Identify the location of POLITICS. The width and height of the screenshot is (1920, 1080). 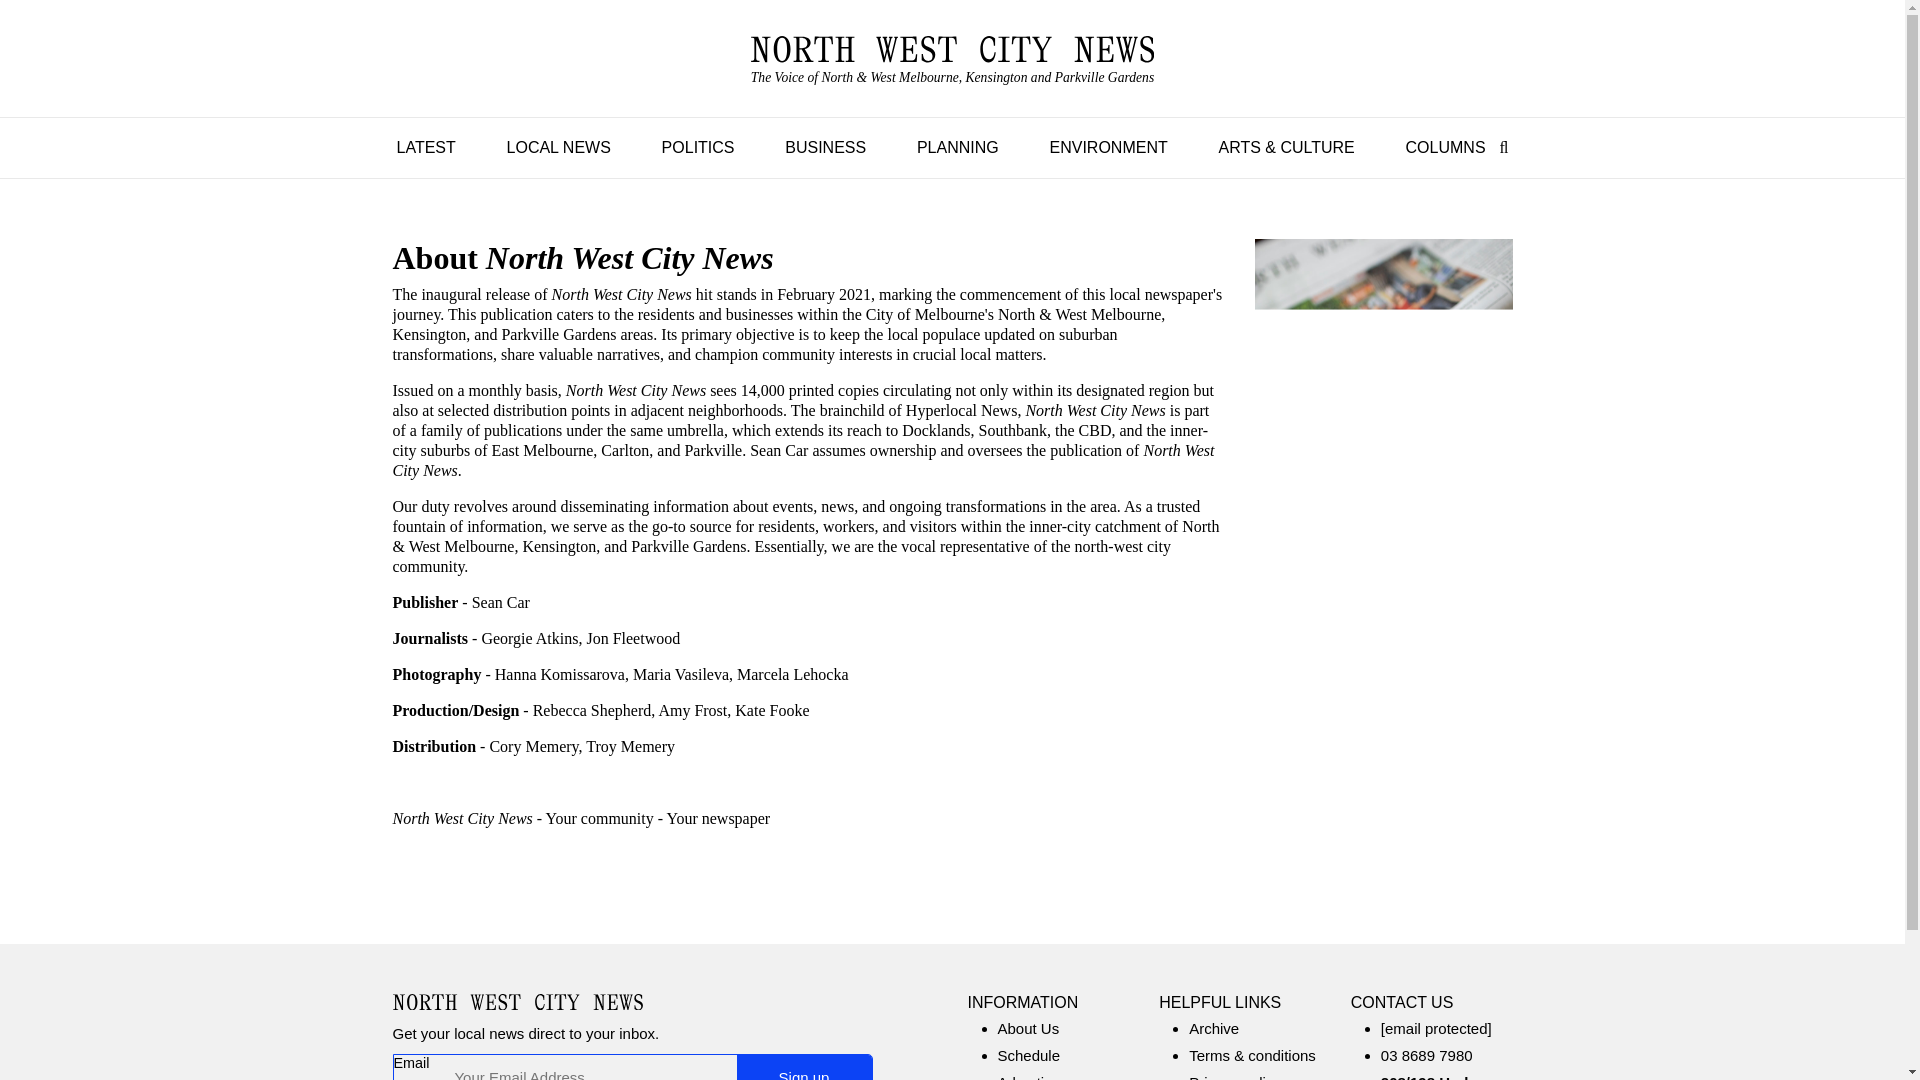
(698, 147).